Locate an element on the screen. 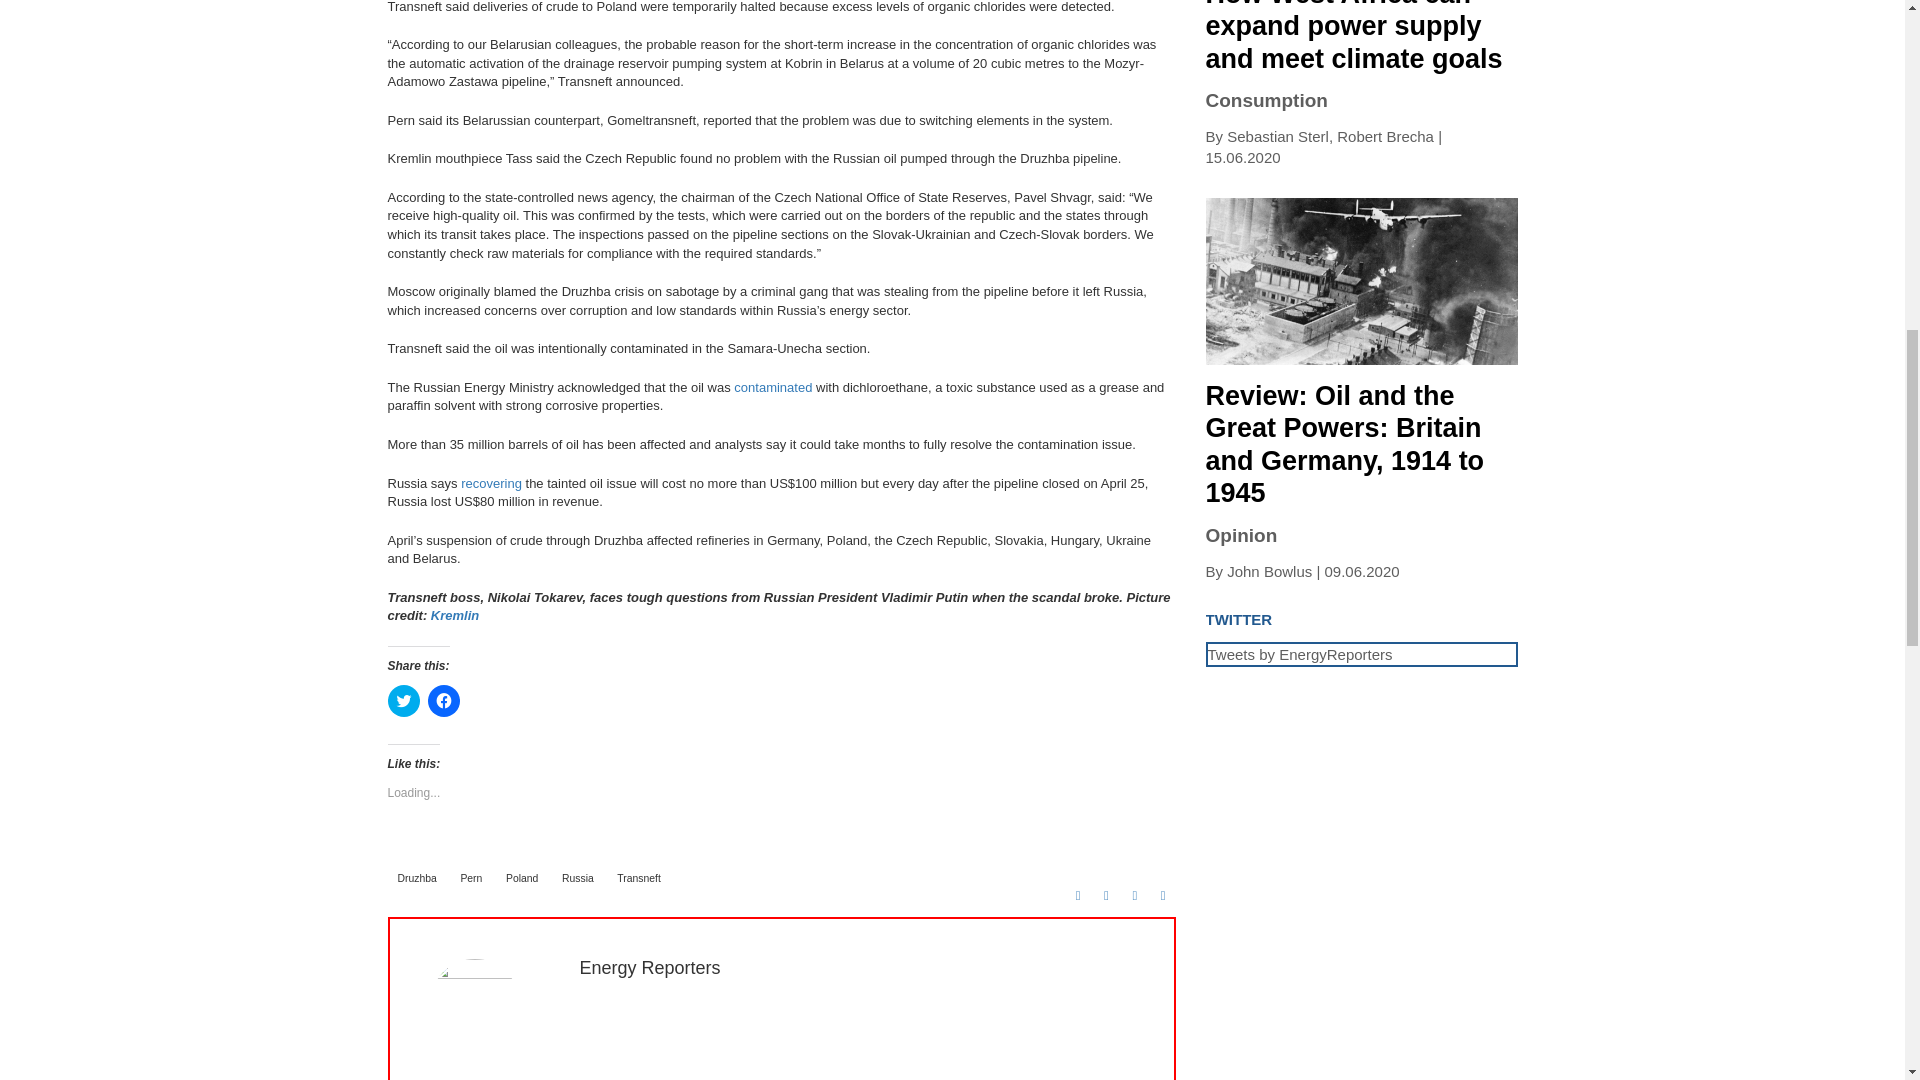  Facebook is located at coordinates (1078, 896).